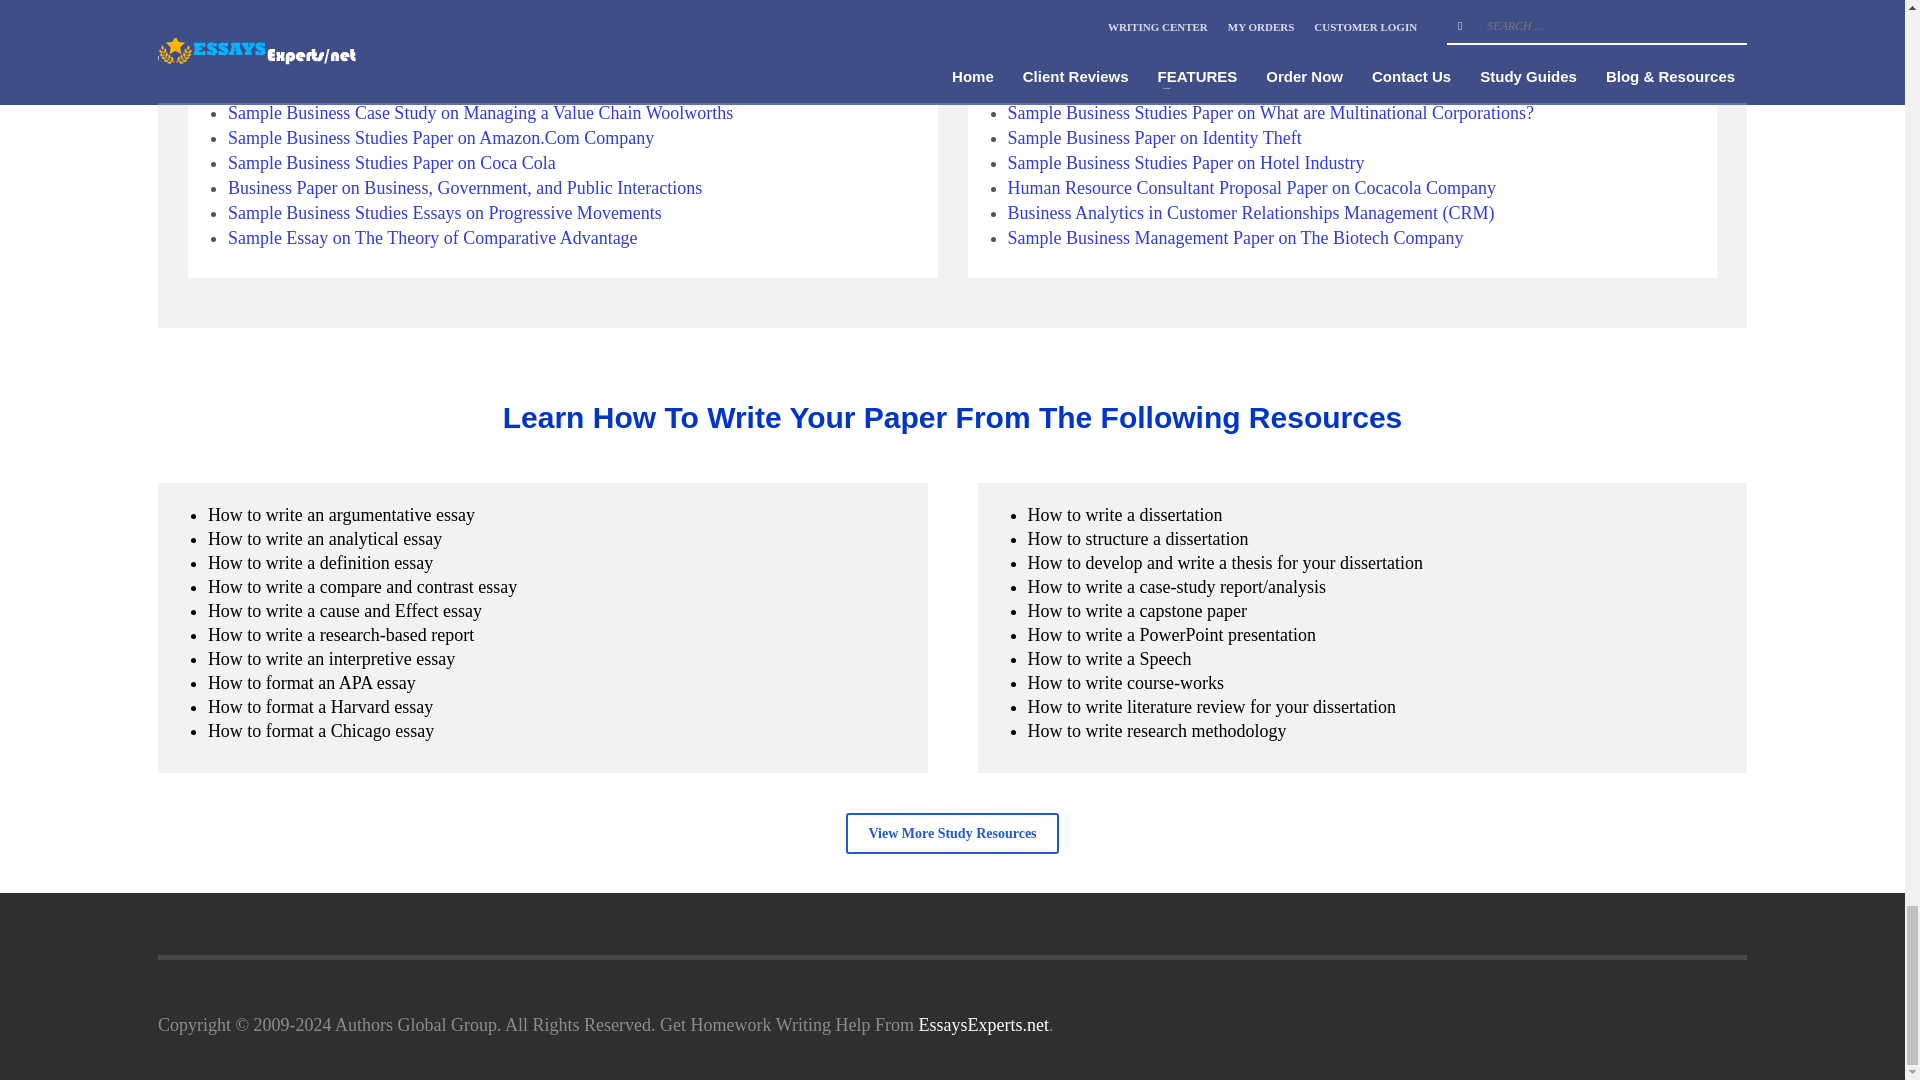  What do you see at coordinates (432, 238) in the screenshot?
I see `Sample Essay on The Theory of Comparative Advantage` at bounding box center [432, 238].